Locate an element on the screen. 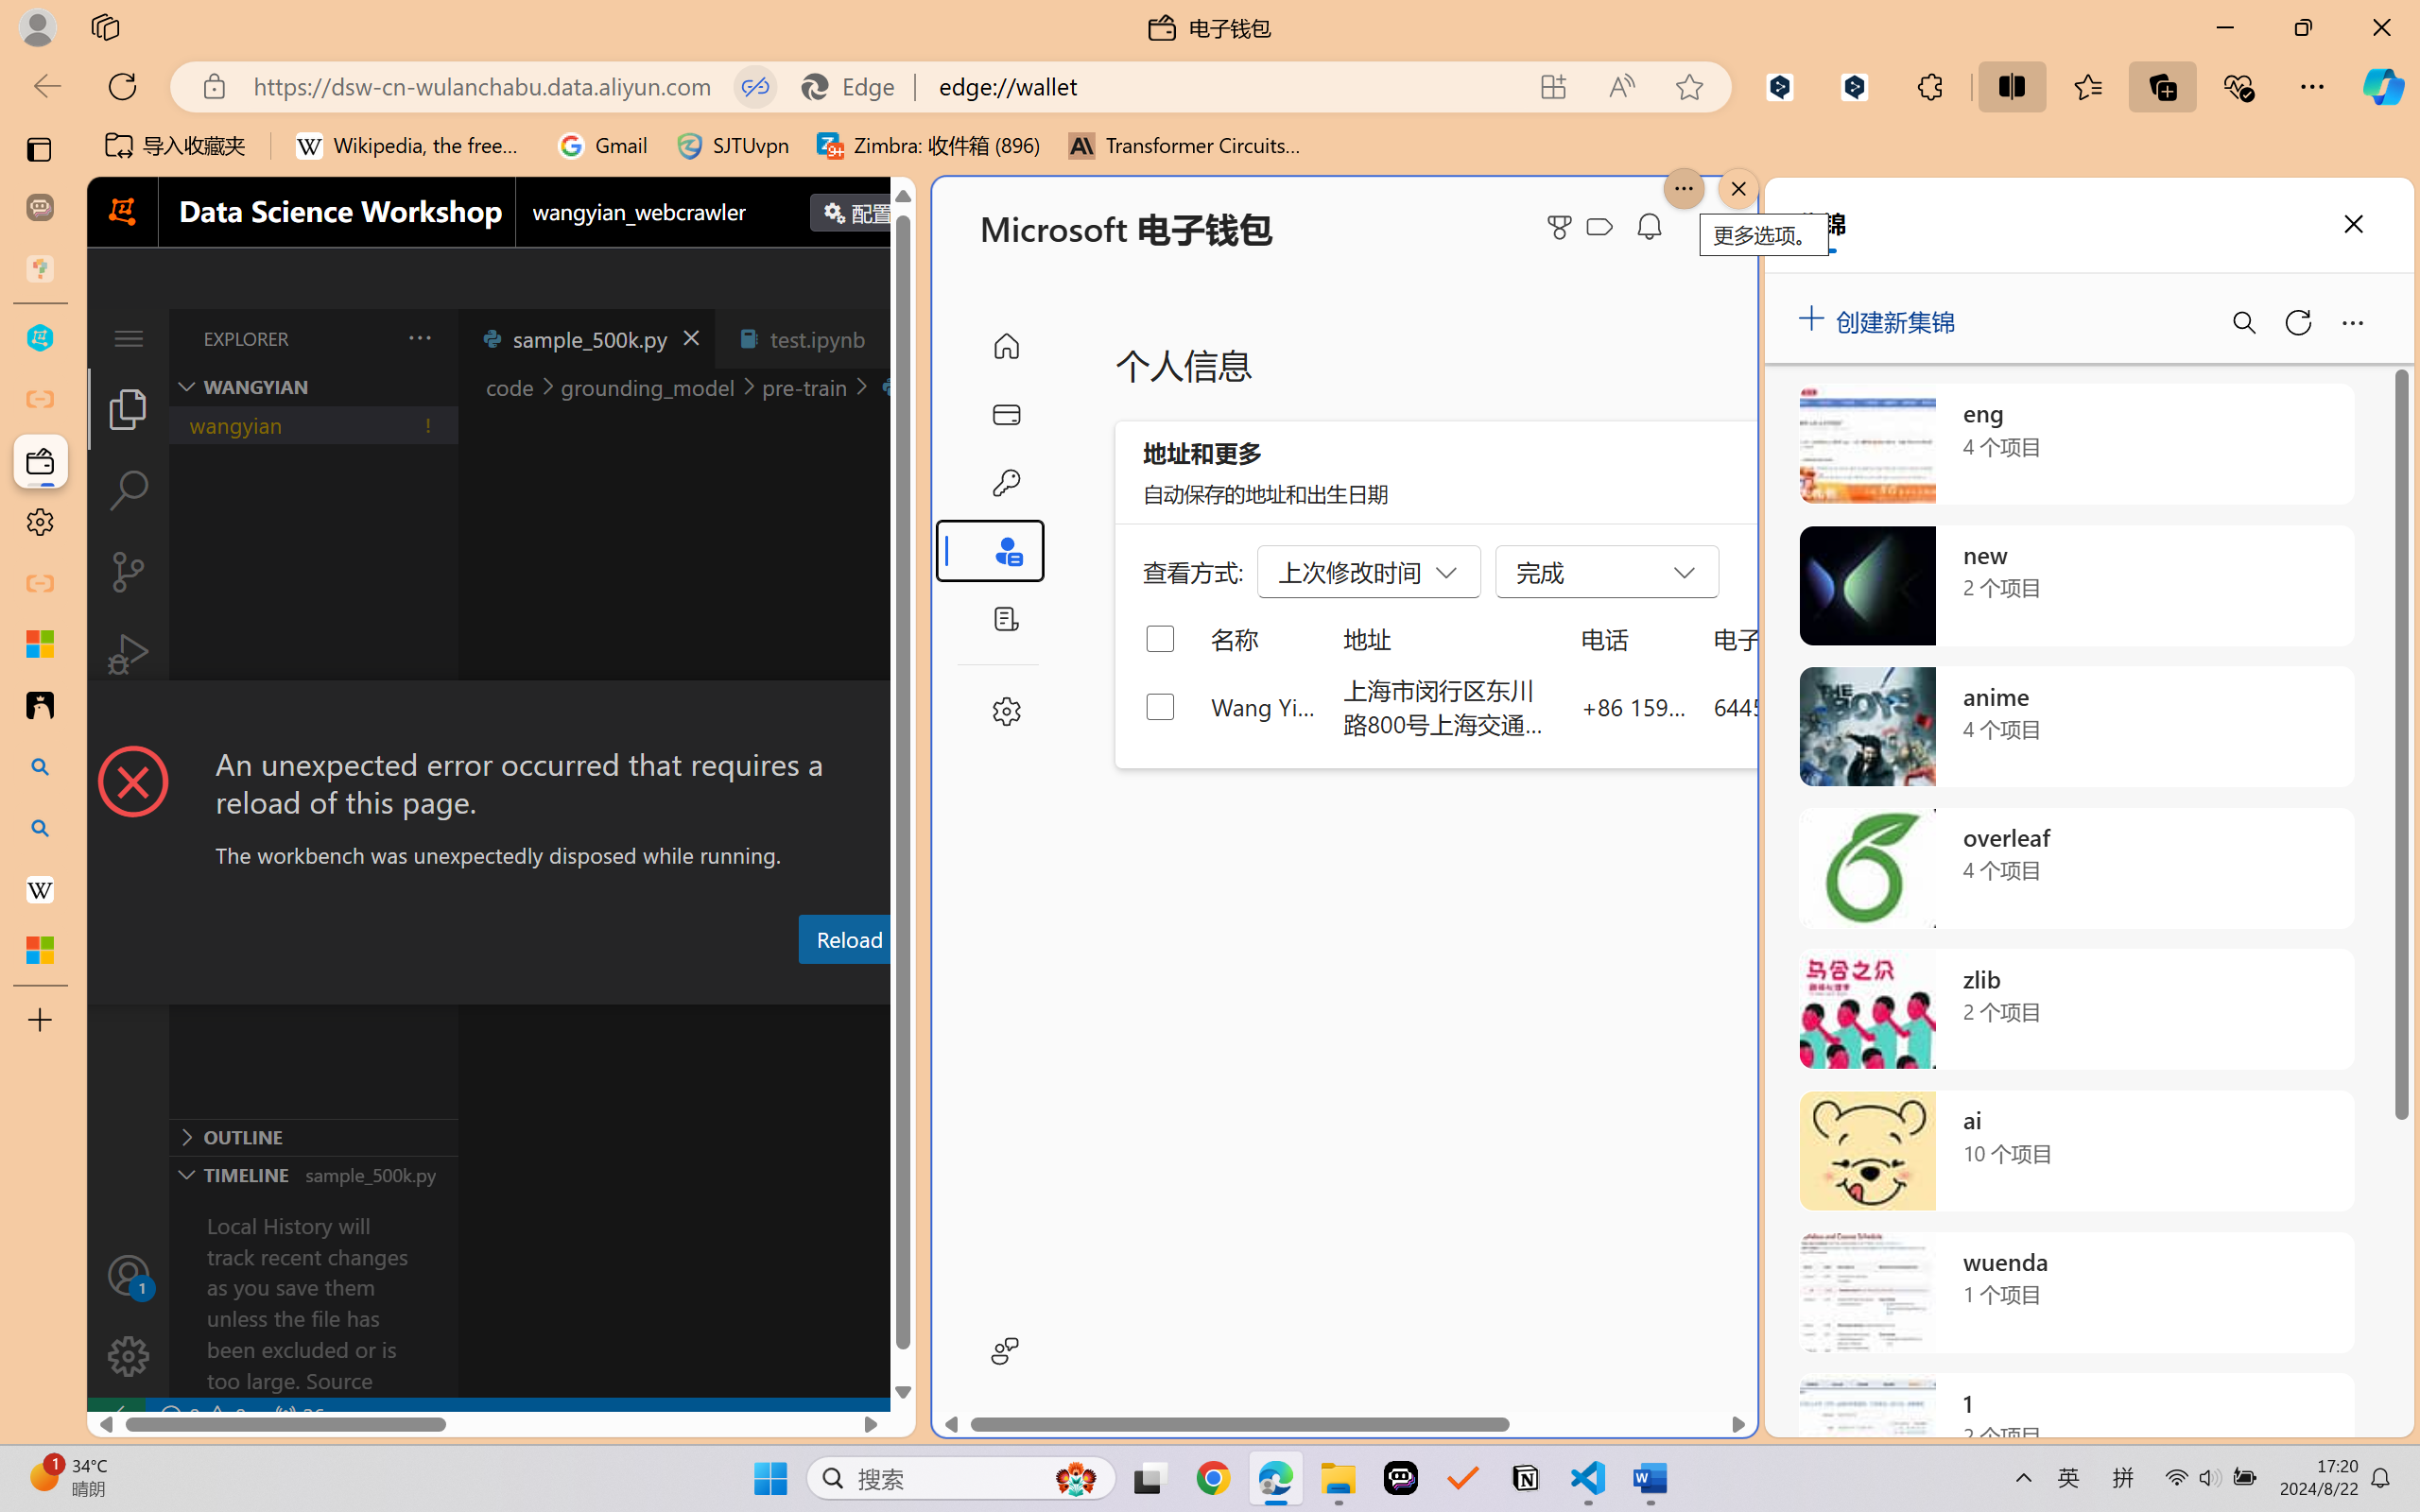 The width and height of the screenshot is (2420, 1512). Microsoft Cashback is located at coordinates (1603, 228).